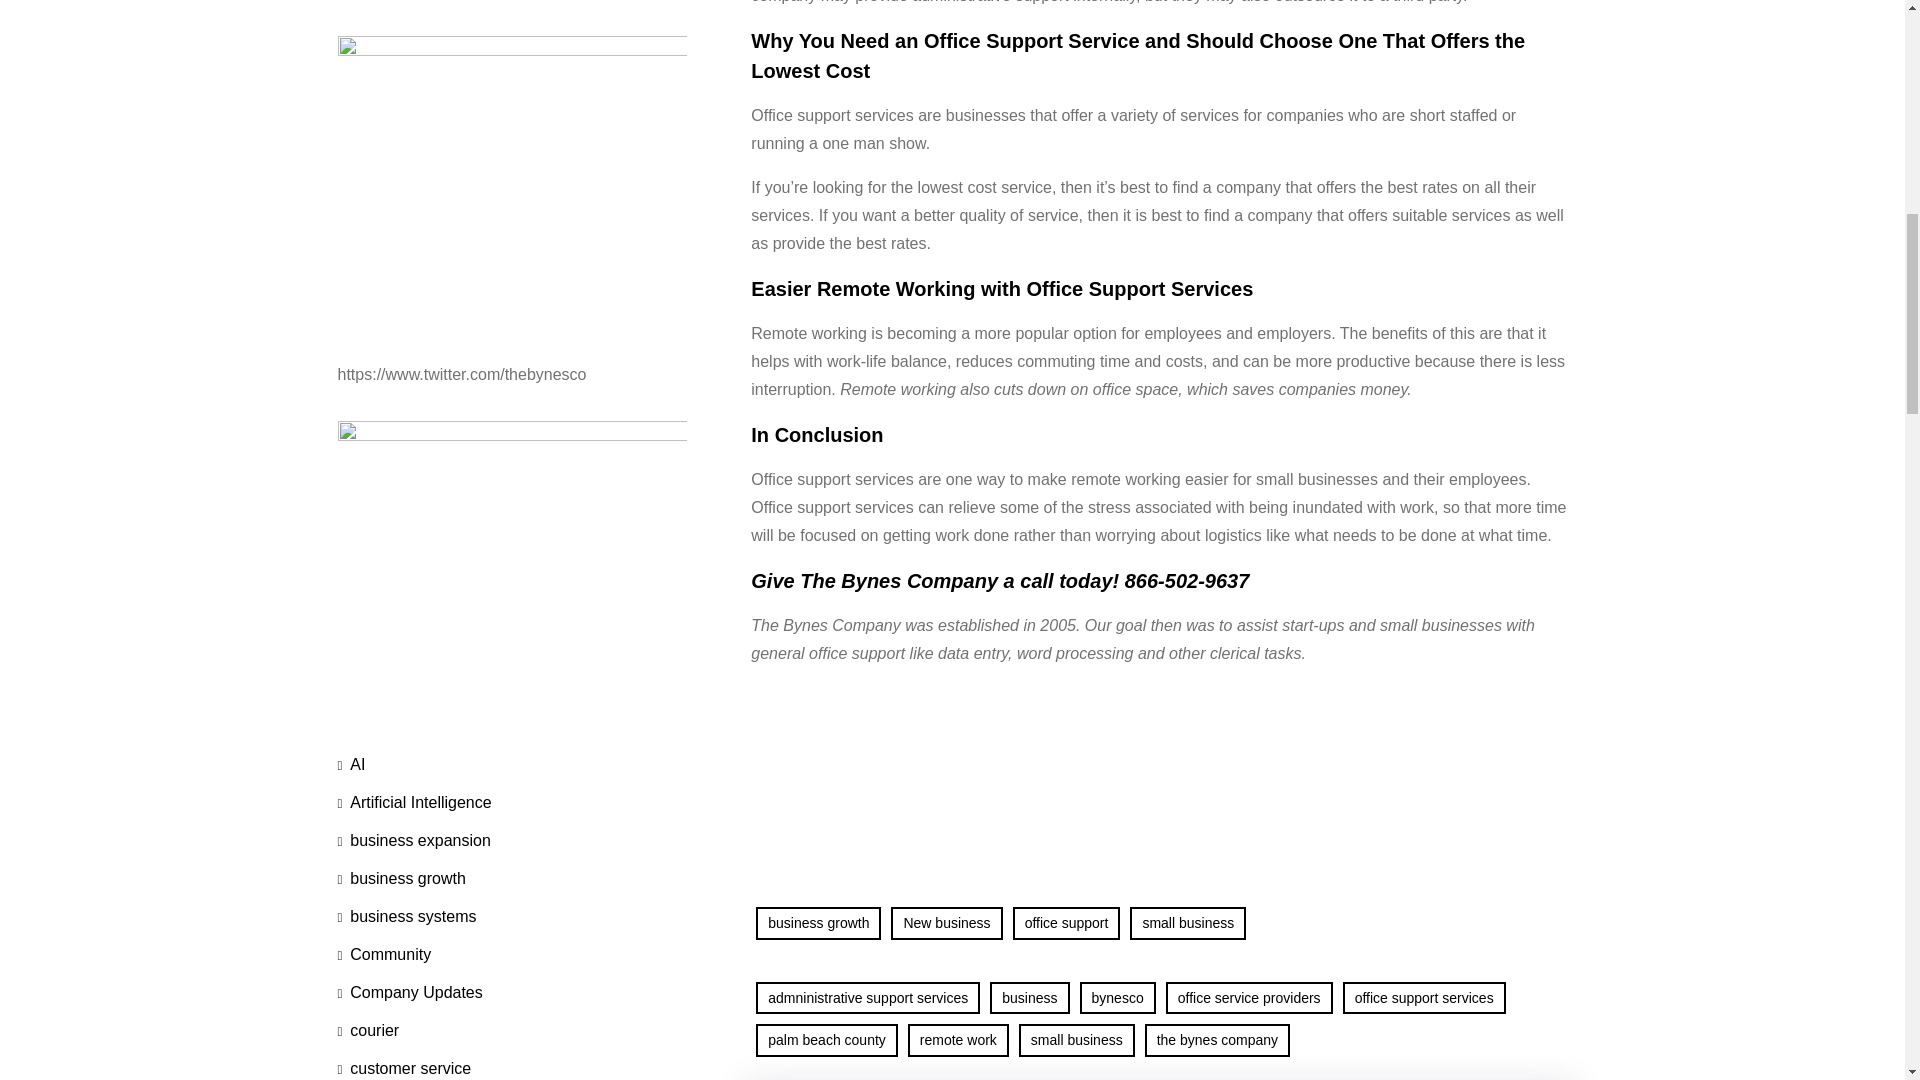  I want to click on customer service, so click(404, 1064).